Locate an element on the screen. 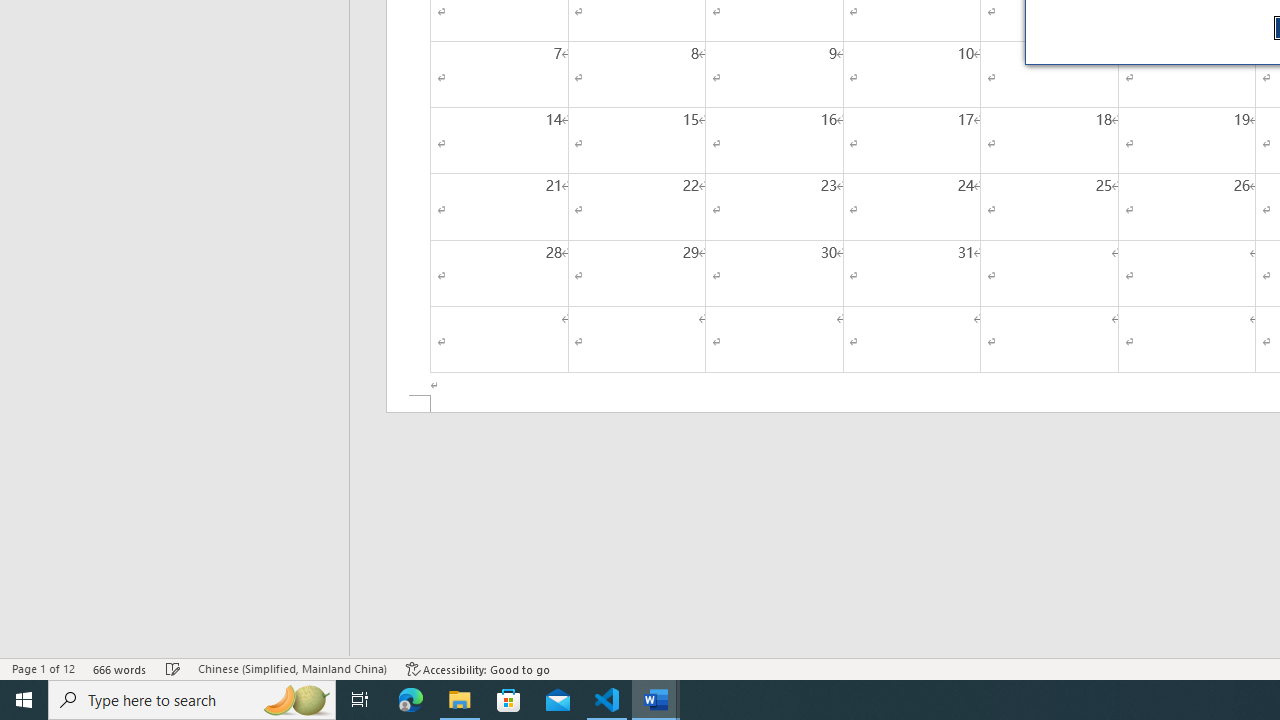 The width and height of the screenshot is (1280, 720). Language Chinese (Simplified, Mainland China) is located at coordinates (292, 668).